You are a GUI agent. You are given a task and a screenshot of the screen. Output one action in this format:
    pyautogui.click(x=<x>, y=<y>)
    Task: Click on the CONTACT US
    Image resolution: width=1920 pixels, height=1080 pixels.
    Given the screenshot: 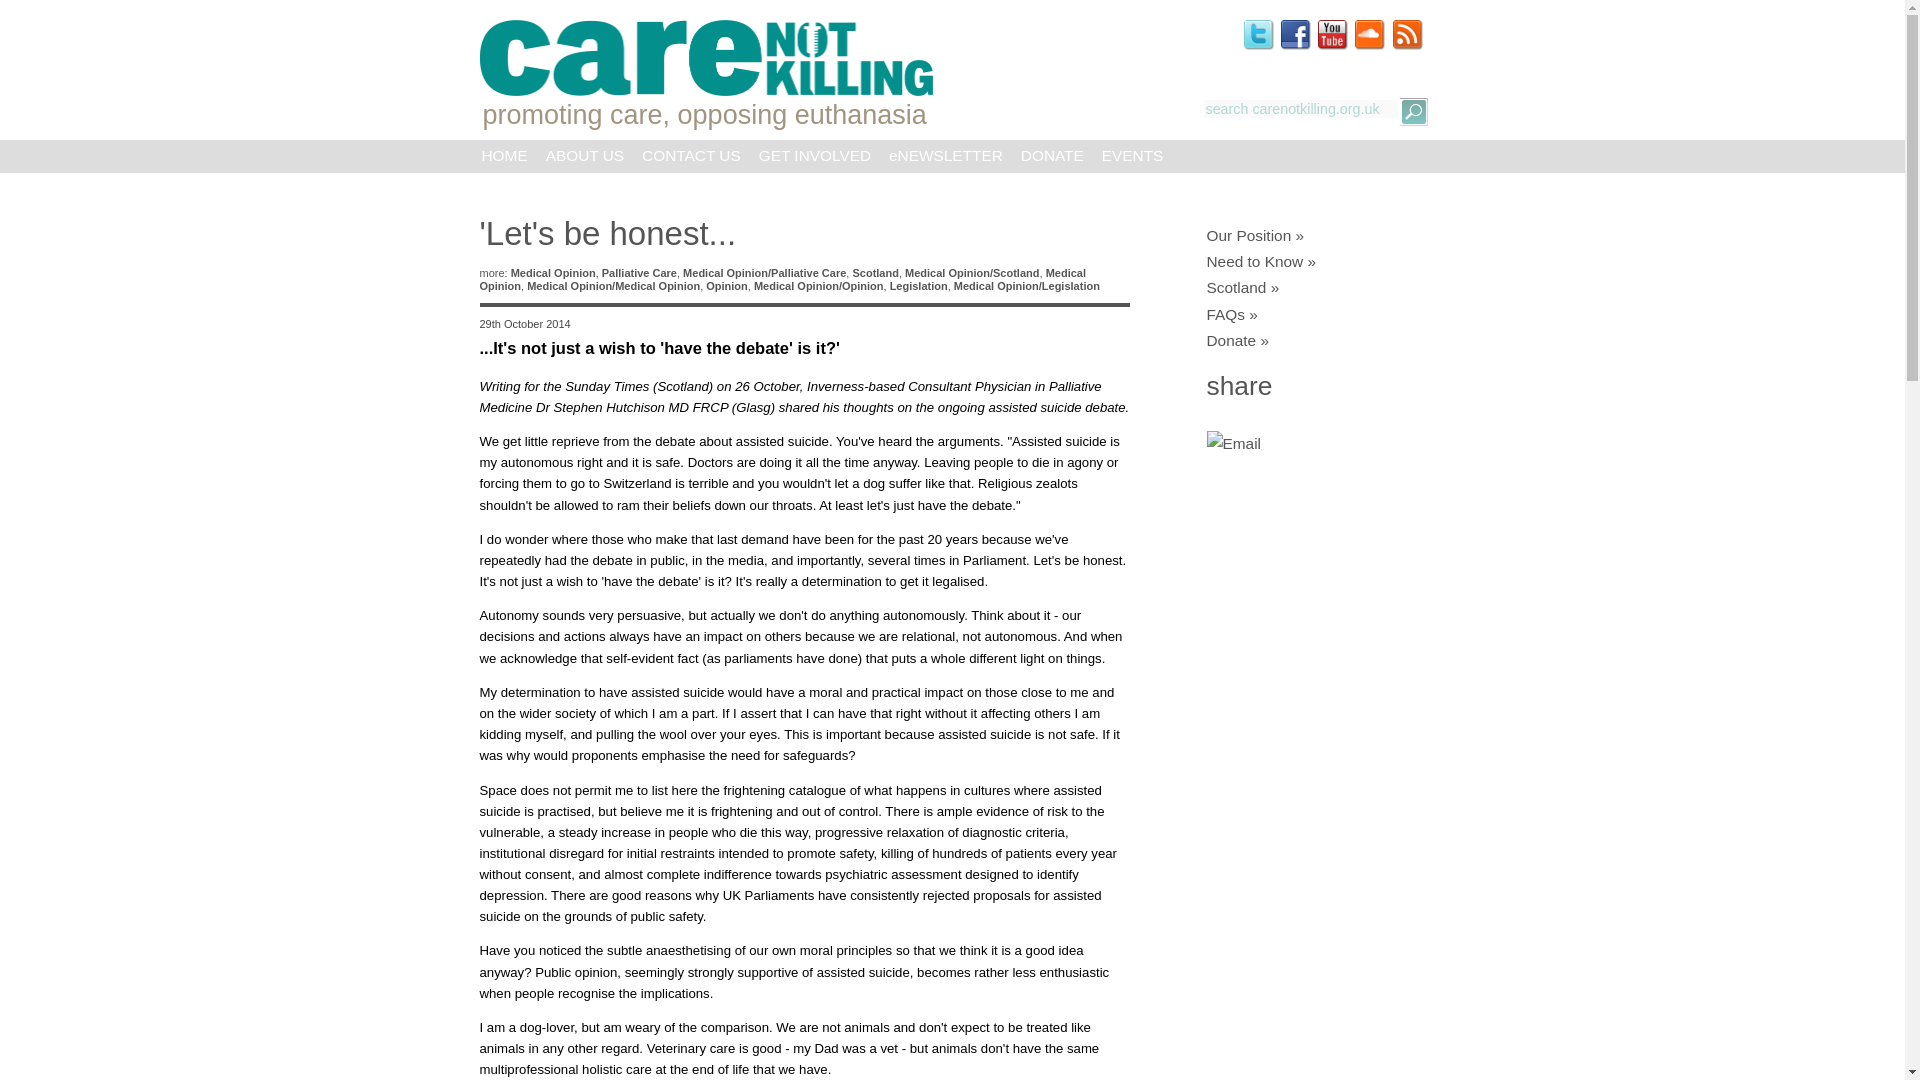 What is the action you would take?
    pyautogui.click(x=692, y=151)
    